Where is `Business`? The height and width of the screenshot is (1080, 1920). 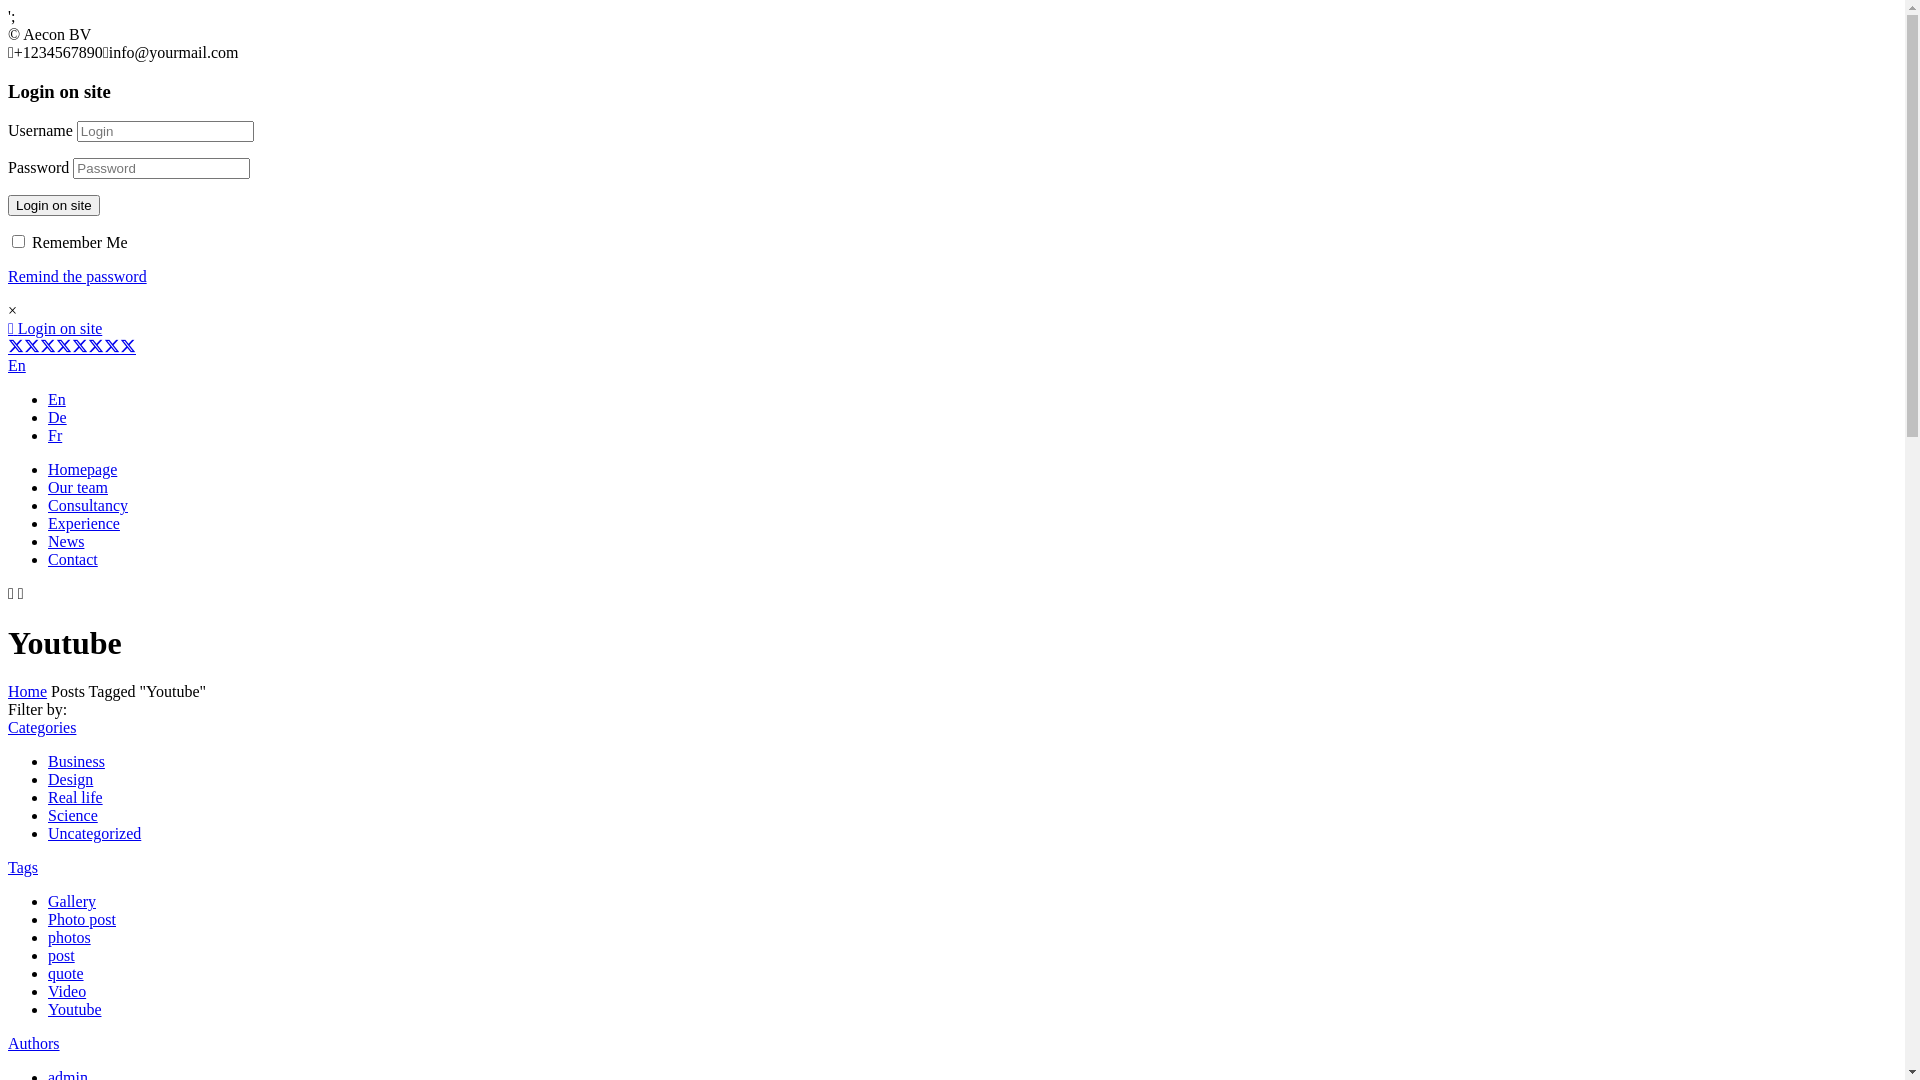
Business is located at coordinates (76, 761).